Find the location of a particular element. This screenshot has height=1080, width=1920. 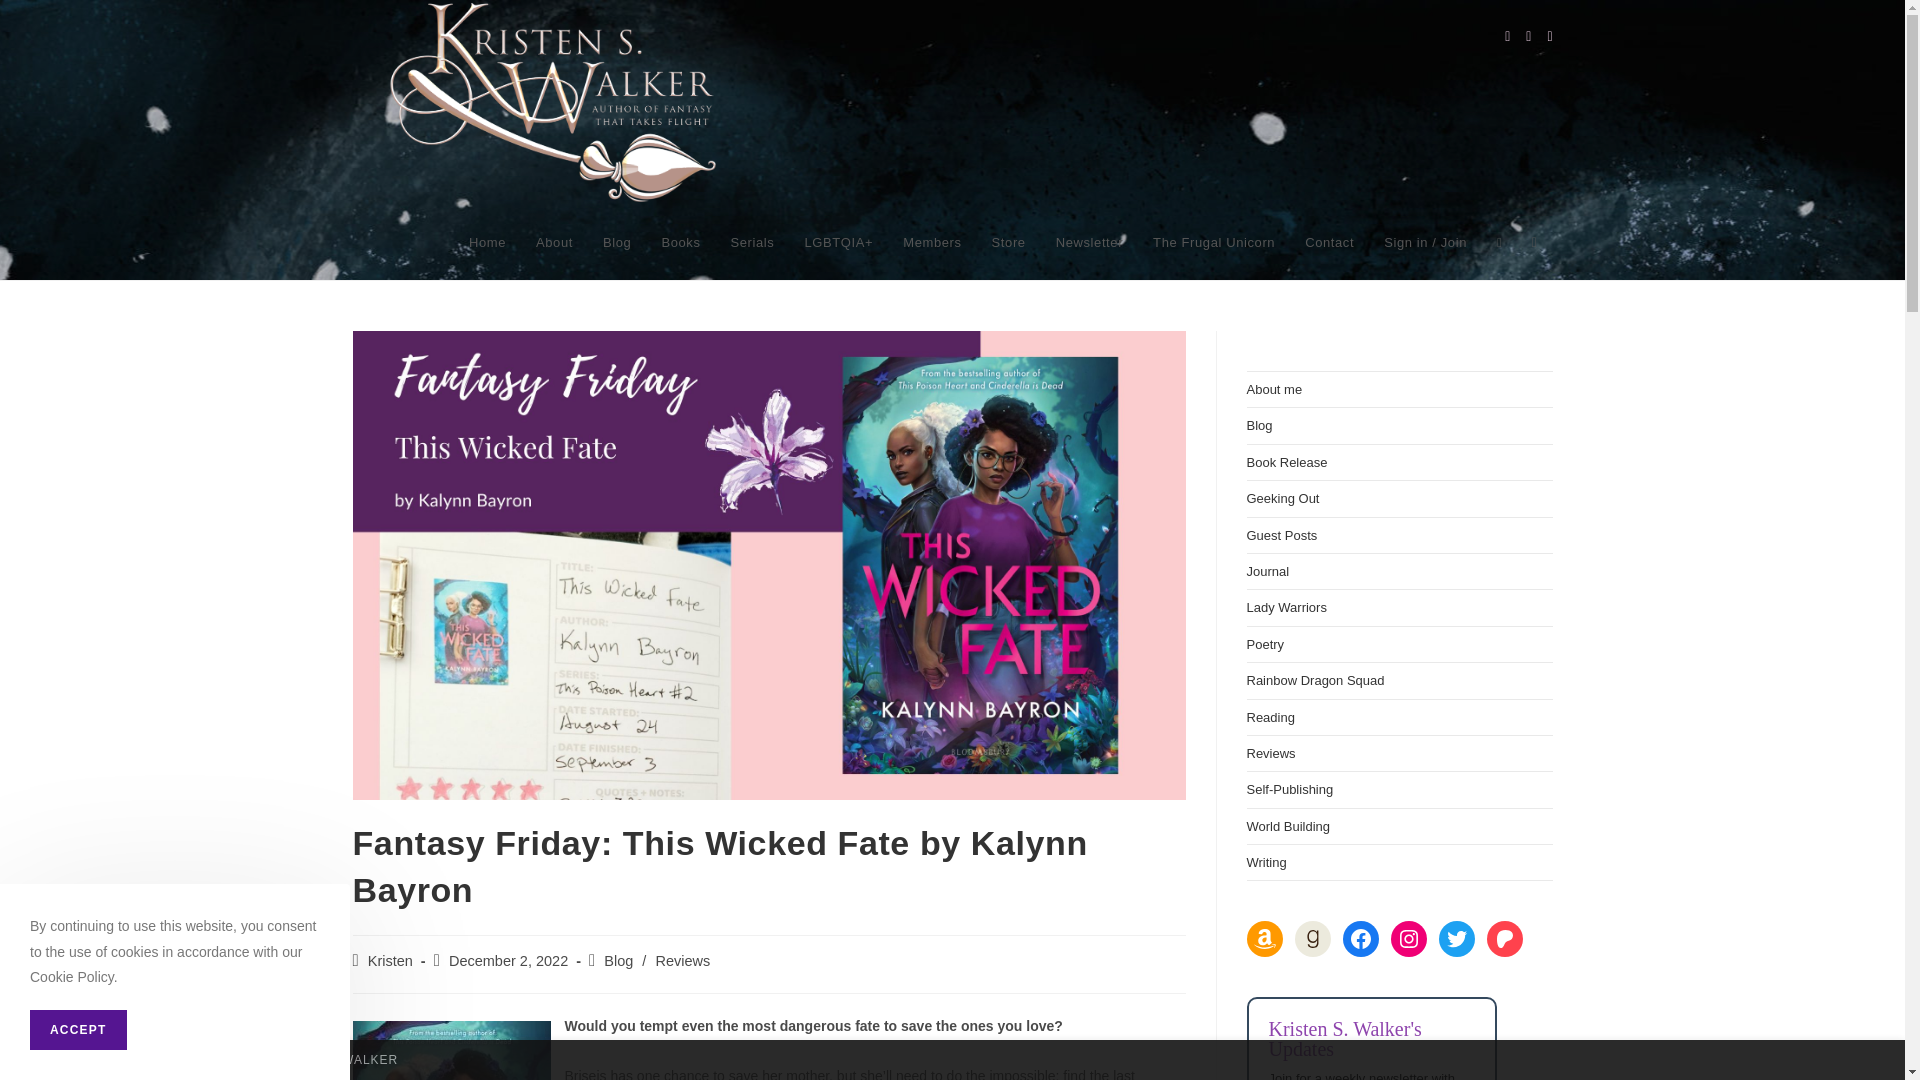

Contact is located at coordinates (1329, 242).